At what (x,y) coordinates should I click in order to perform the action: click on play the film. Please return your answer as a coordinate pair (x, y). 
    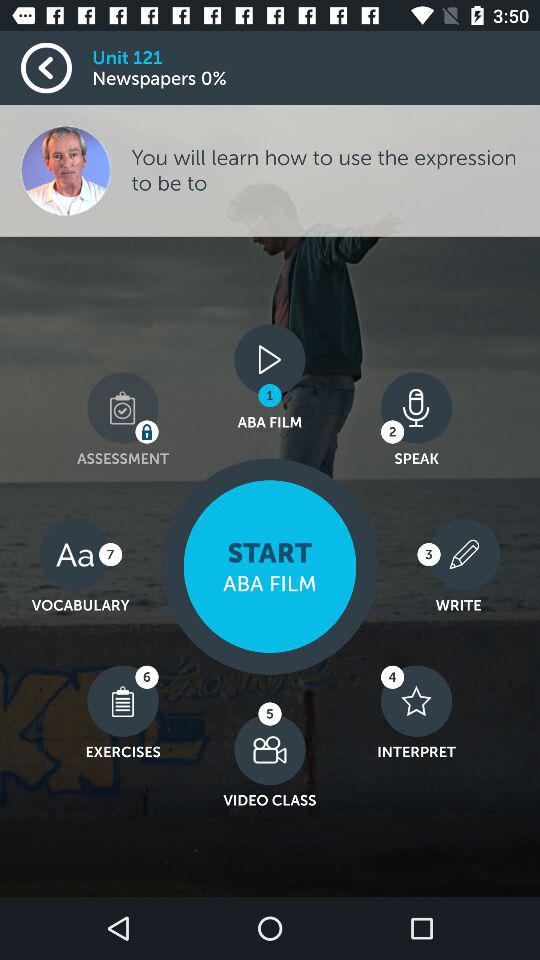
    Looking at the image, I should click on (270, 566).